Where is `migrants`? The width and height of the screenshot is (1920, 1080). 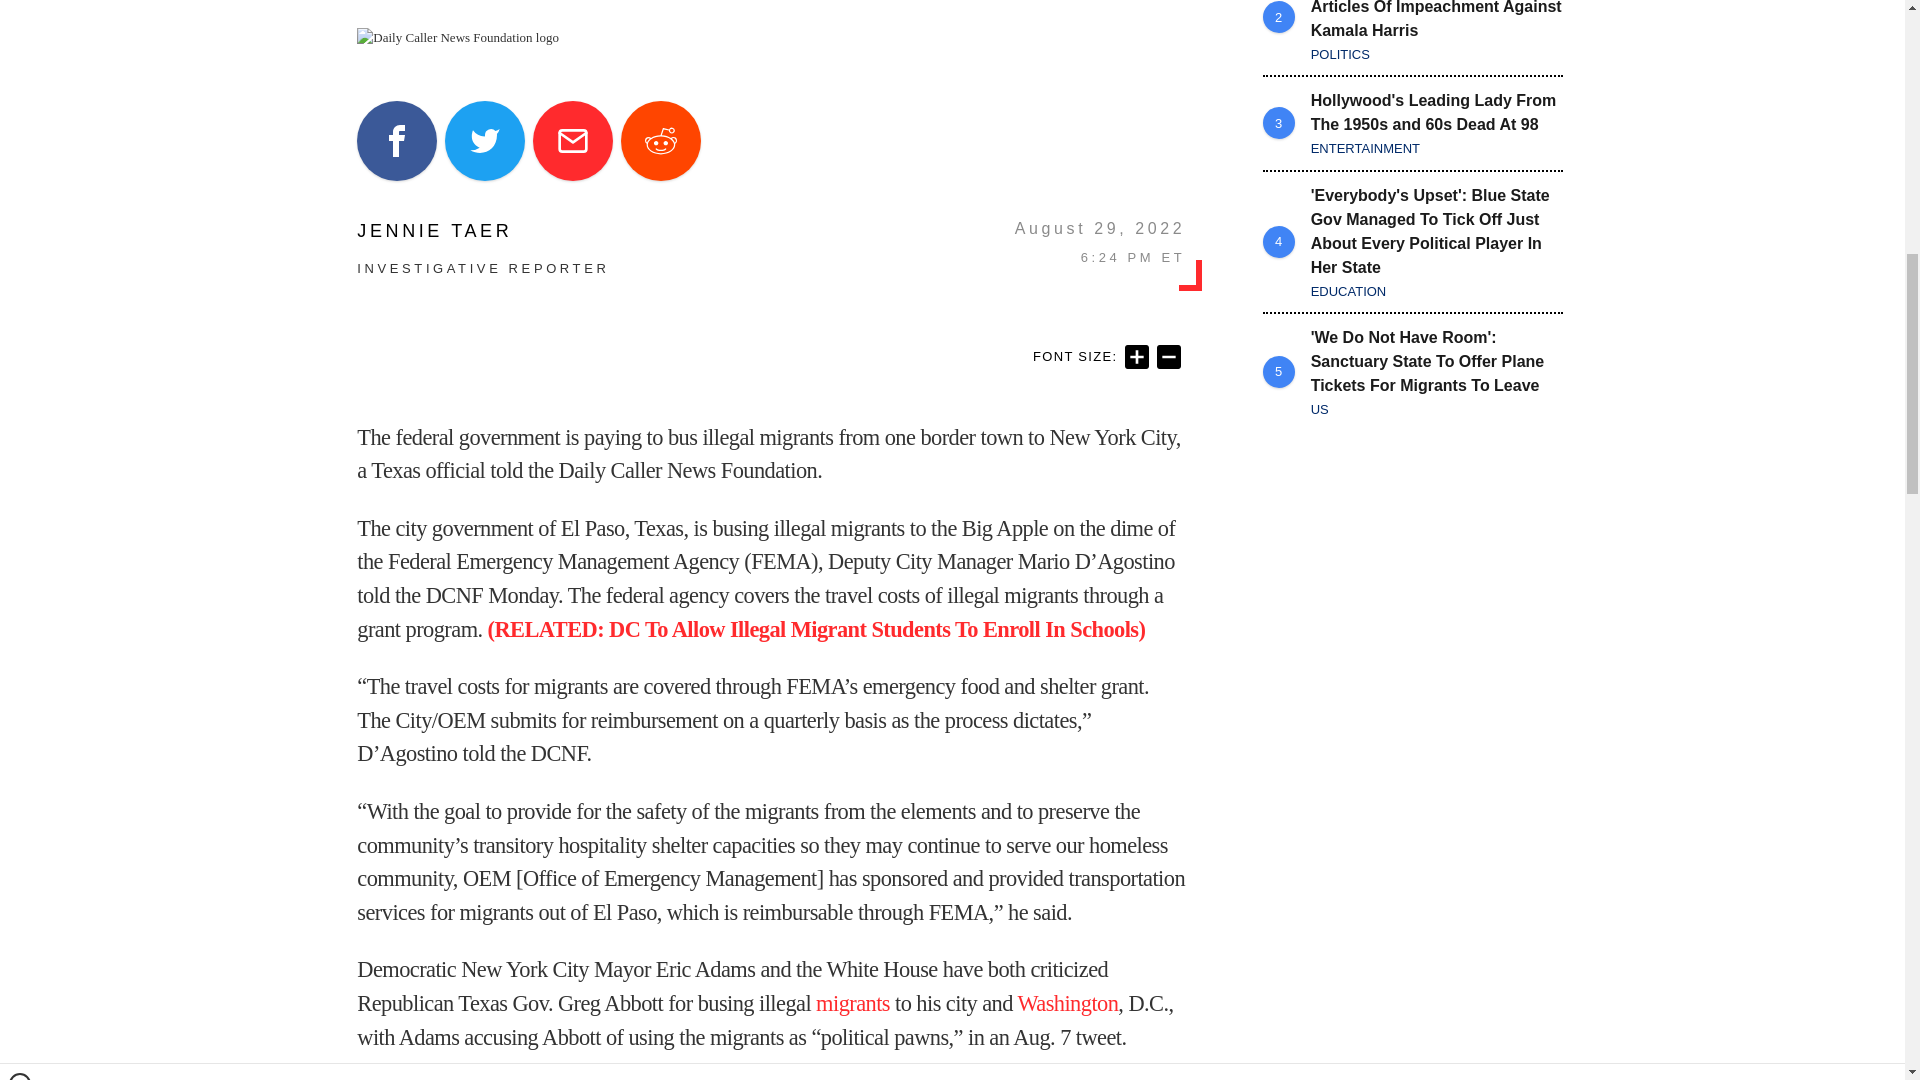 migrants is located at coordinates (853, 1004).